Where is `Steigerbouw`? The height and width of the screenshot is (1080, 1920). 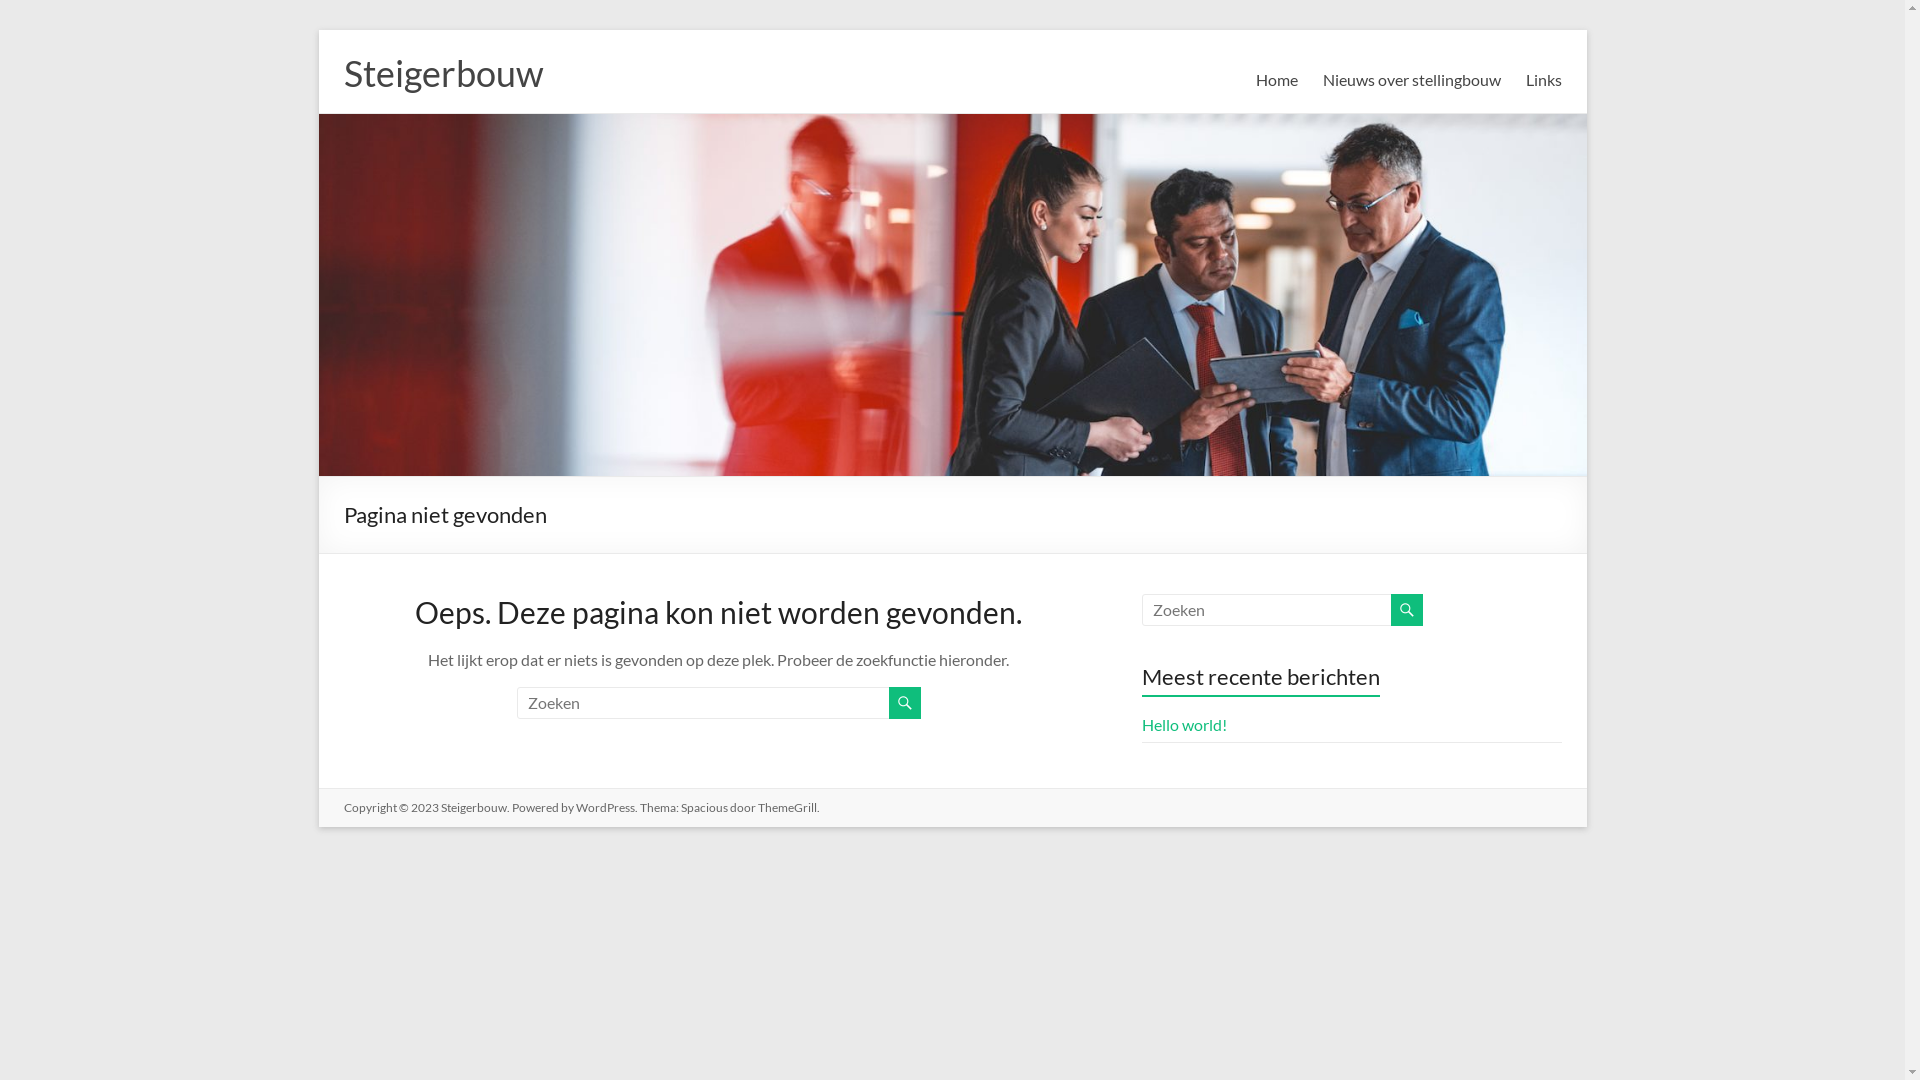
Steigerbouw is located at coordinates (444, 73).